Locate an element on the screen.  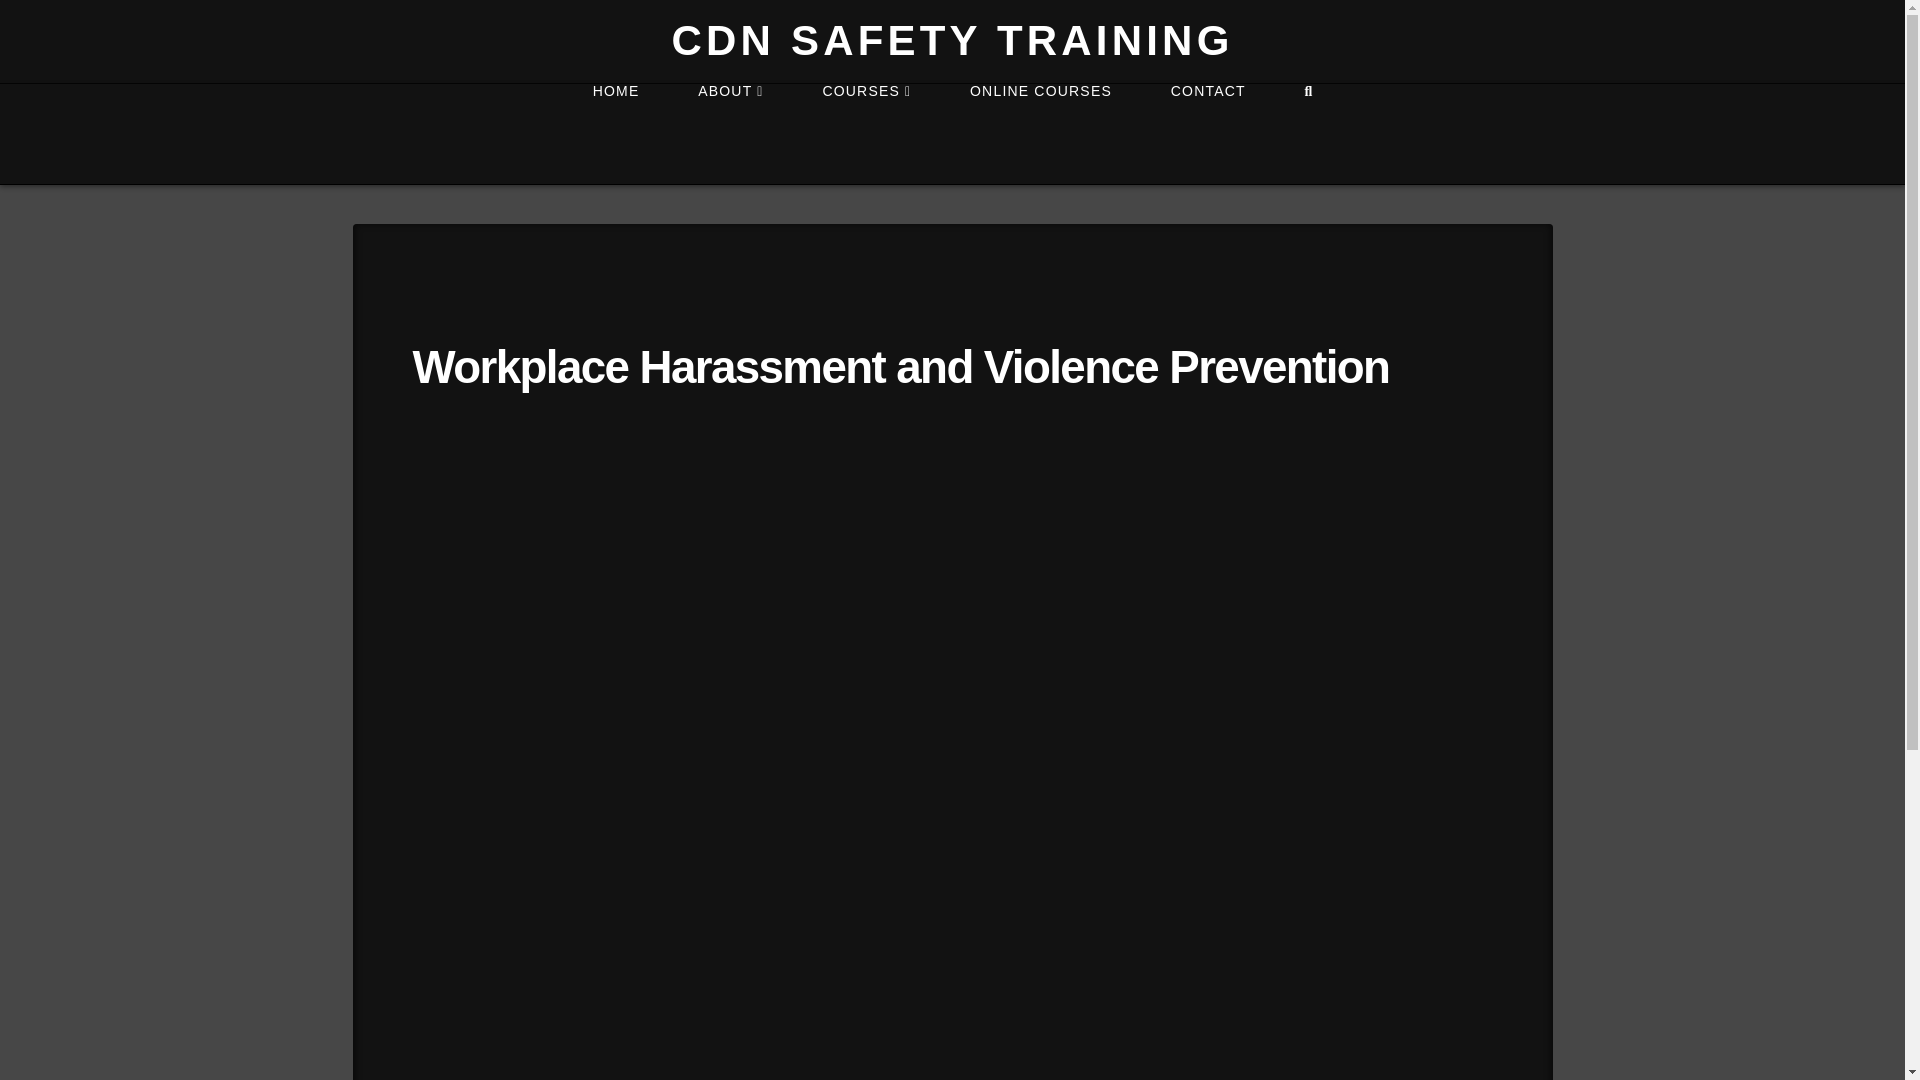
ABOUT is located at coordinates (730, 134).